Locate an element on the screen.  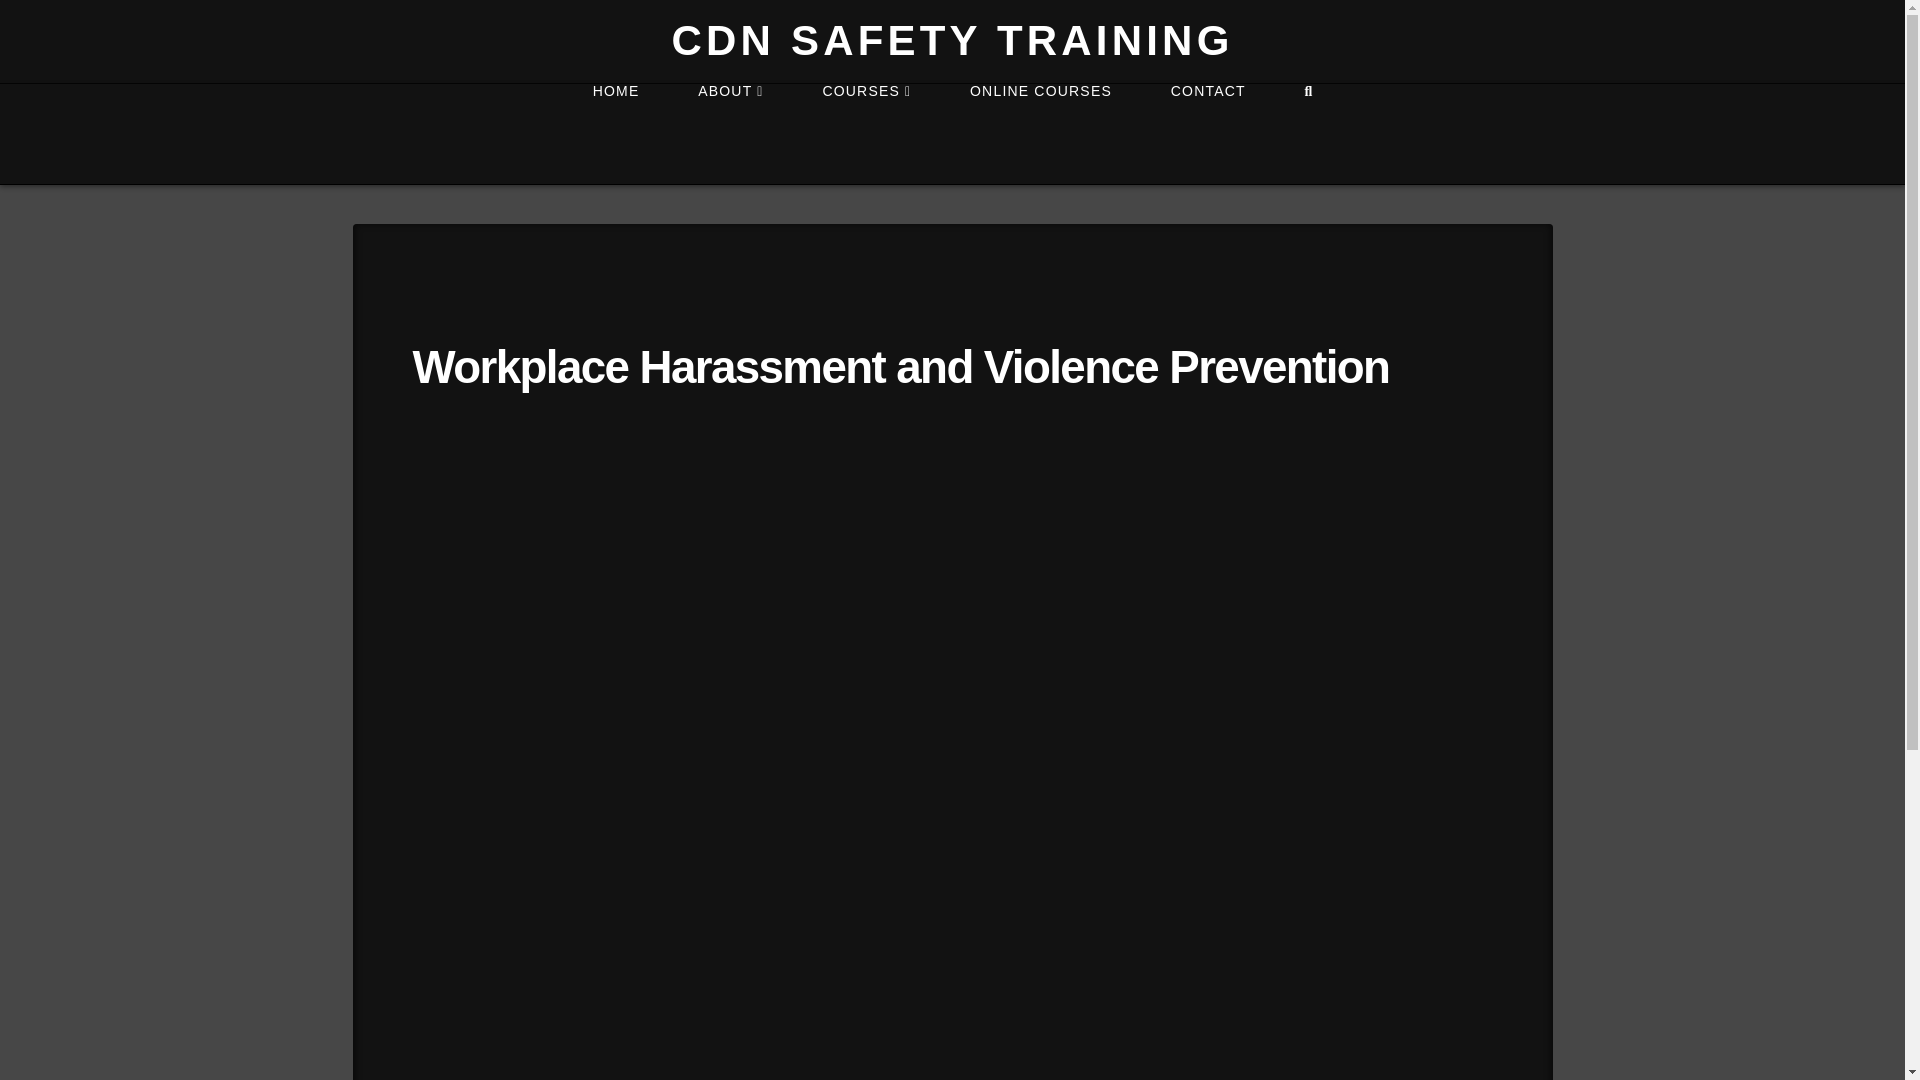
ABOUT is located at coordinates (730, 134).